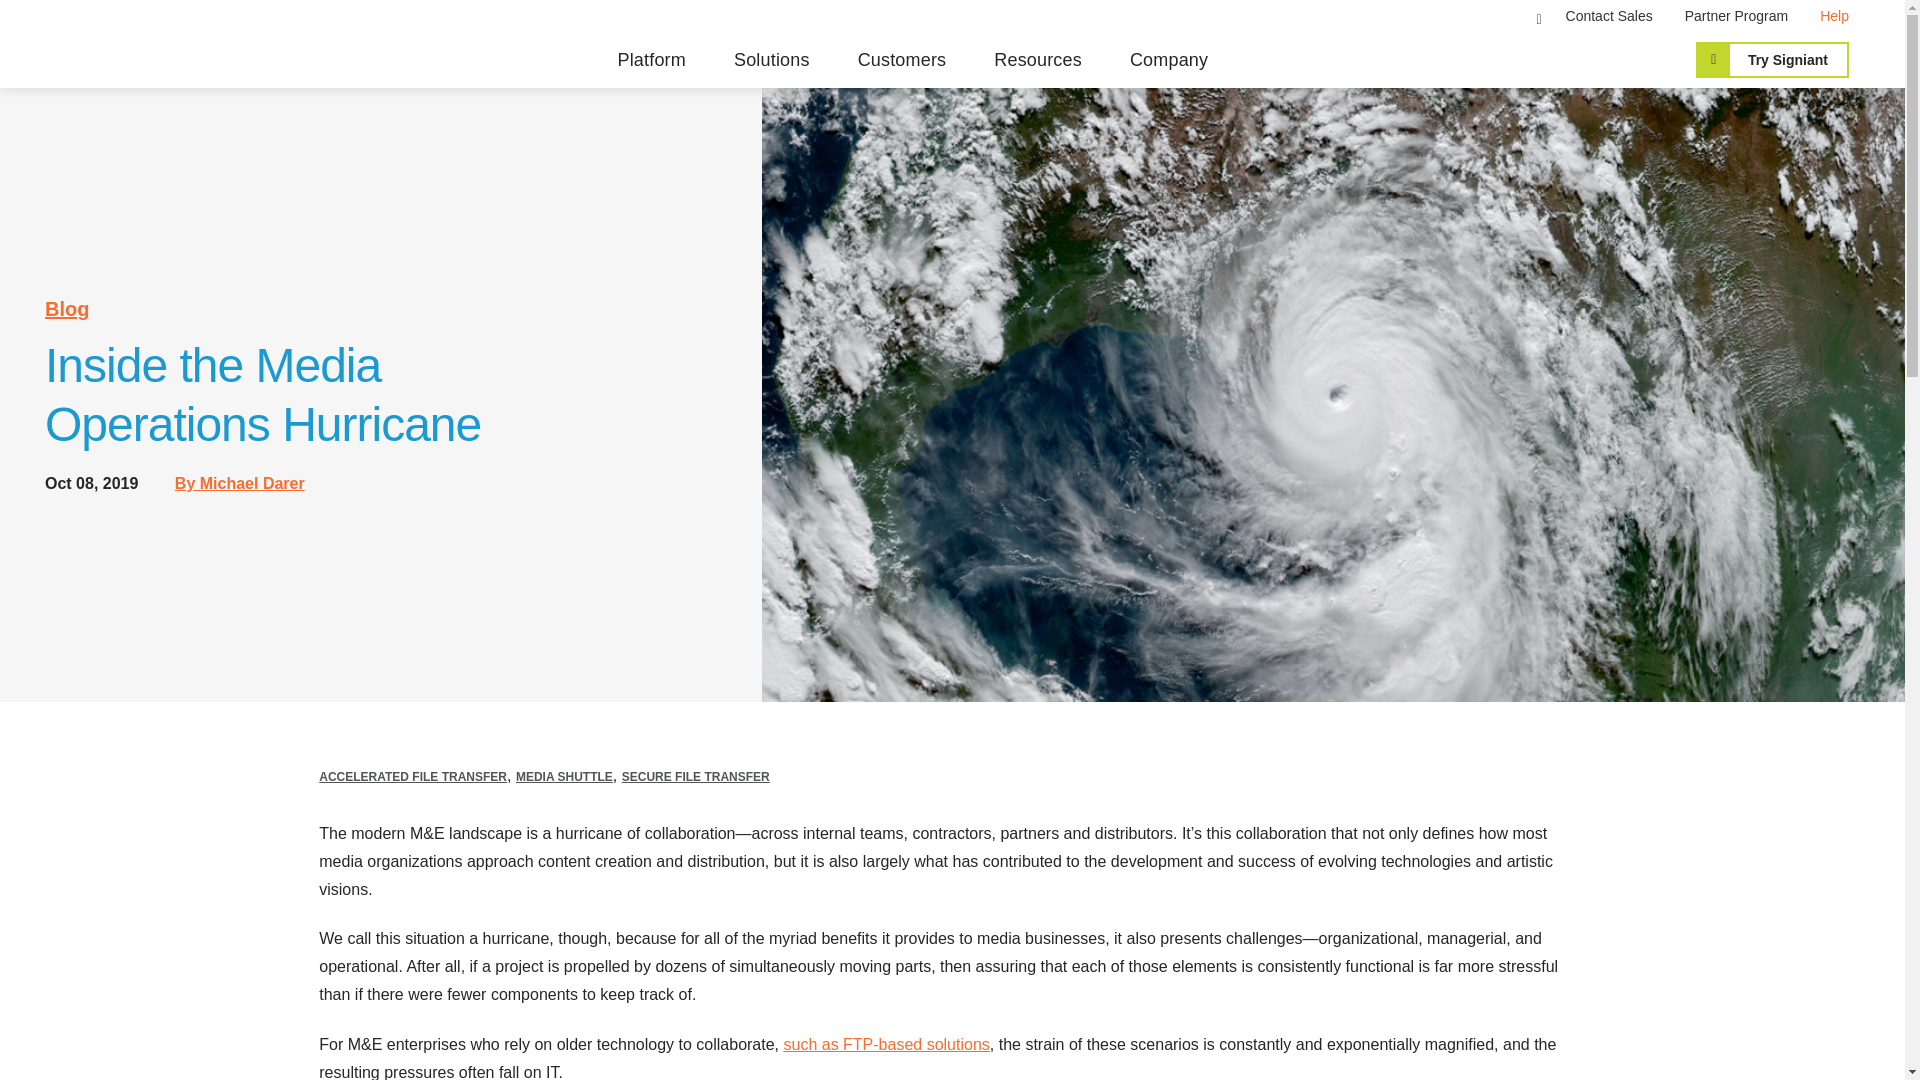  I want to click on View more content by Michael Darer, so click(240, 484).